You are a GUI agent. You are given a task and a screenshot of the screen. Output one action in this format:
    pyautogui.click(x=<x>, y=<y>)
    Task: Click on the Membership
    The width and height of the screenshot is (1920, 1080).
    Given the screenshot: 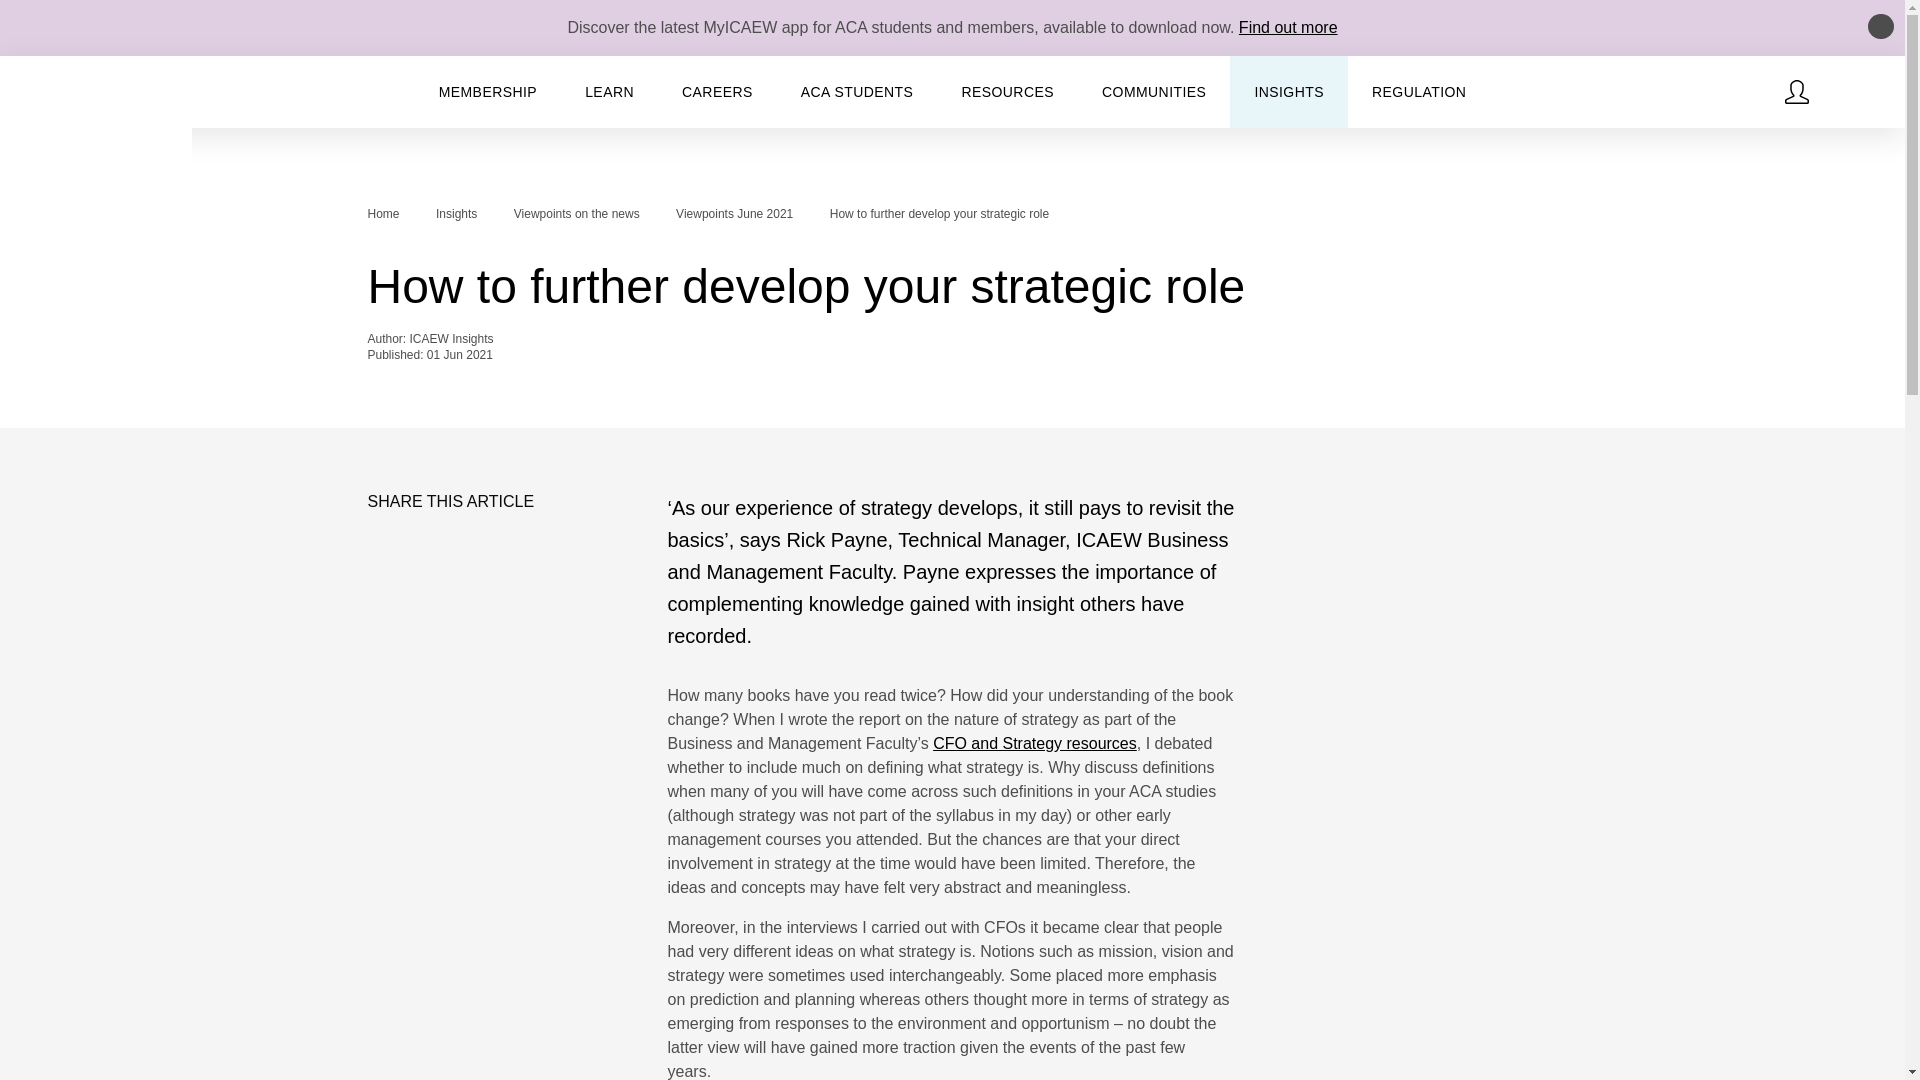 What is the action you would take?
    pyautogui.click(x=488, y=92)
    